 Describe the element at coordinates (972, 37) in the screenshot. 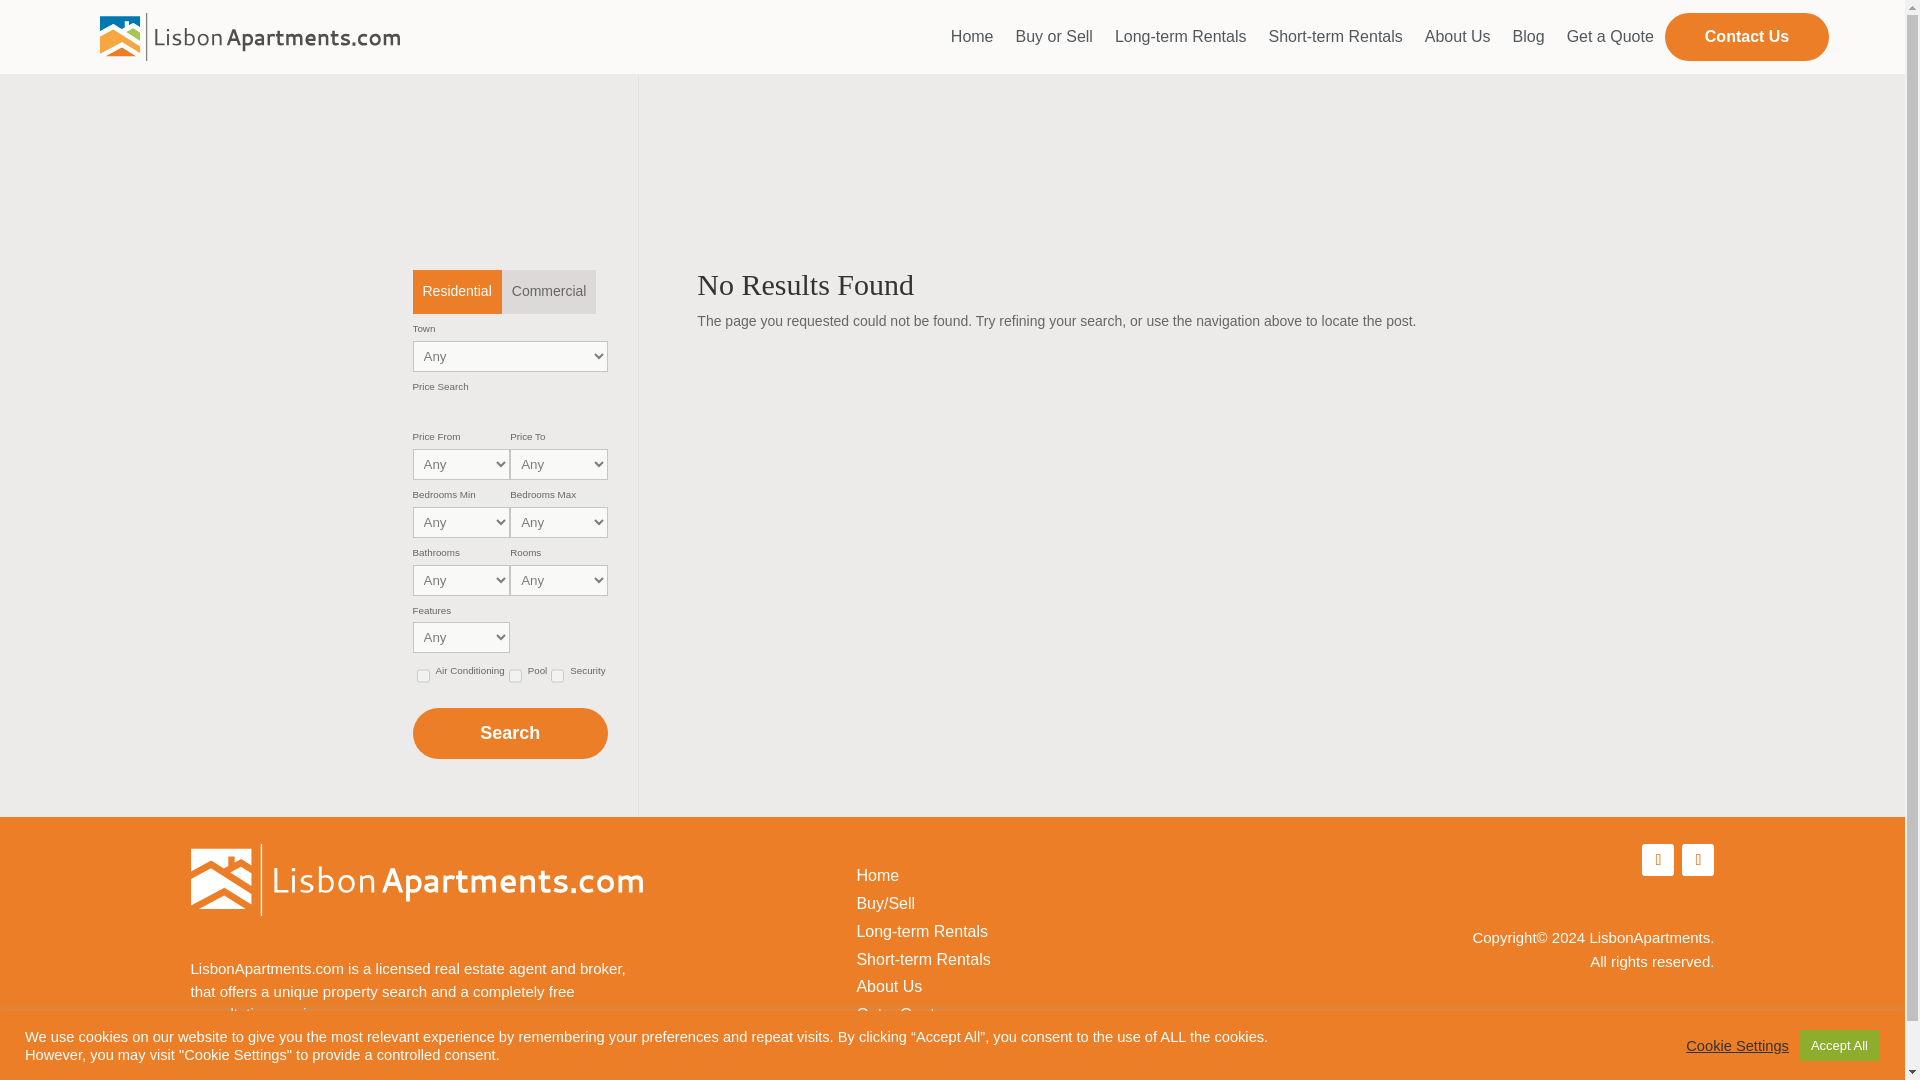

I see `Home` at that location.